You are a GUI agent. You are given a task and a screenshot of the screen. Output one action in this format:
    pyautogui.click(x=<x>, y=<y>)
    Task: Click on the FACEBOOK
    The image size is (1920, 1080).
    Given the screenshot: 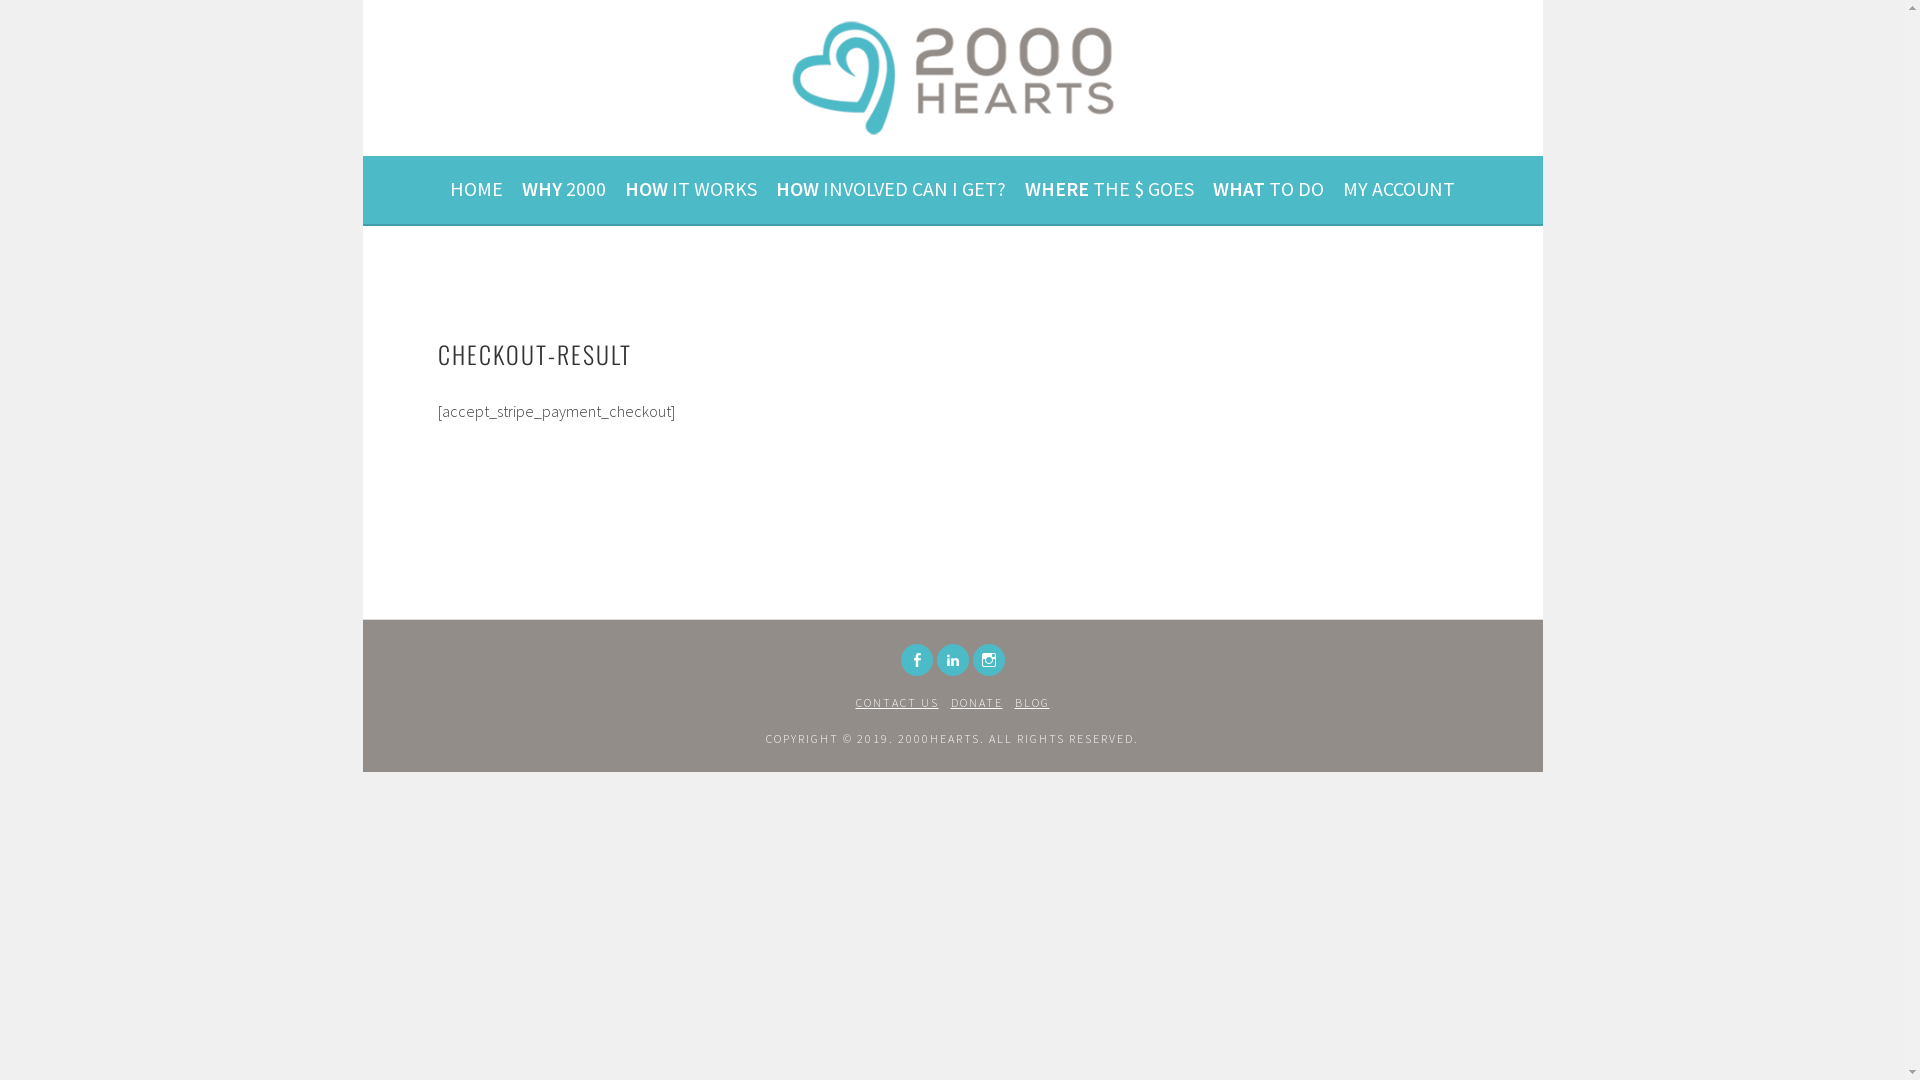 What is the action you would take?
    pyautogui.click(x=916, y=660)
    